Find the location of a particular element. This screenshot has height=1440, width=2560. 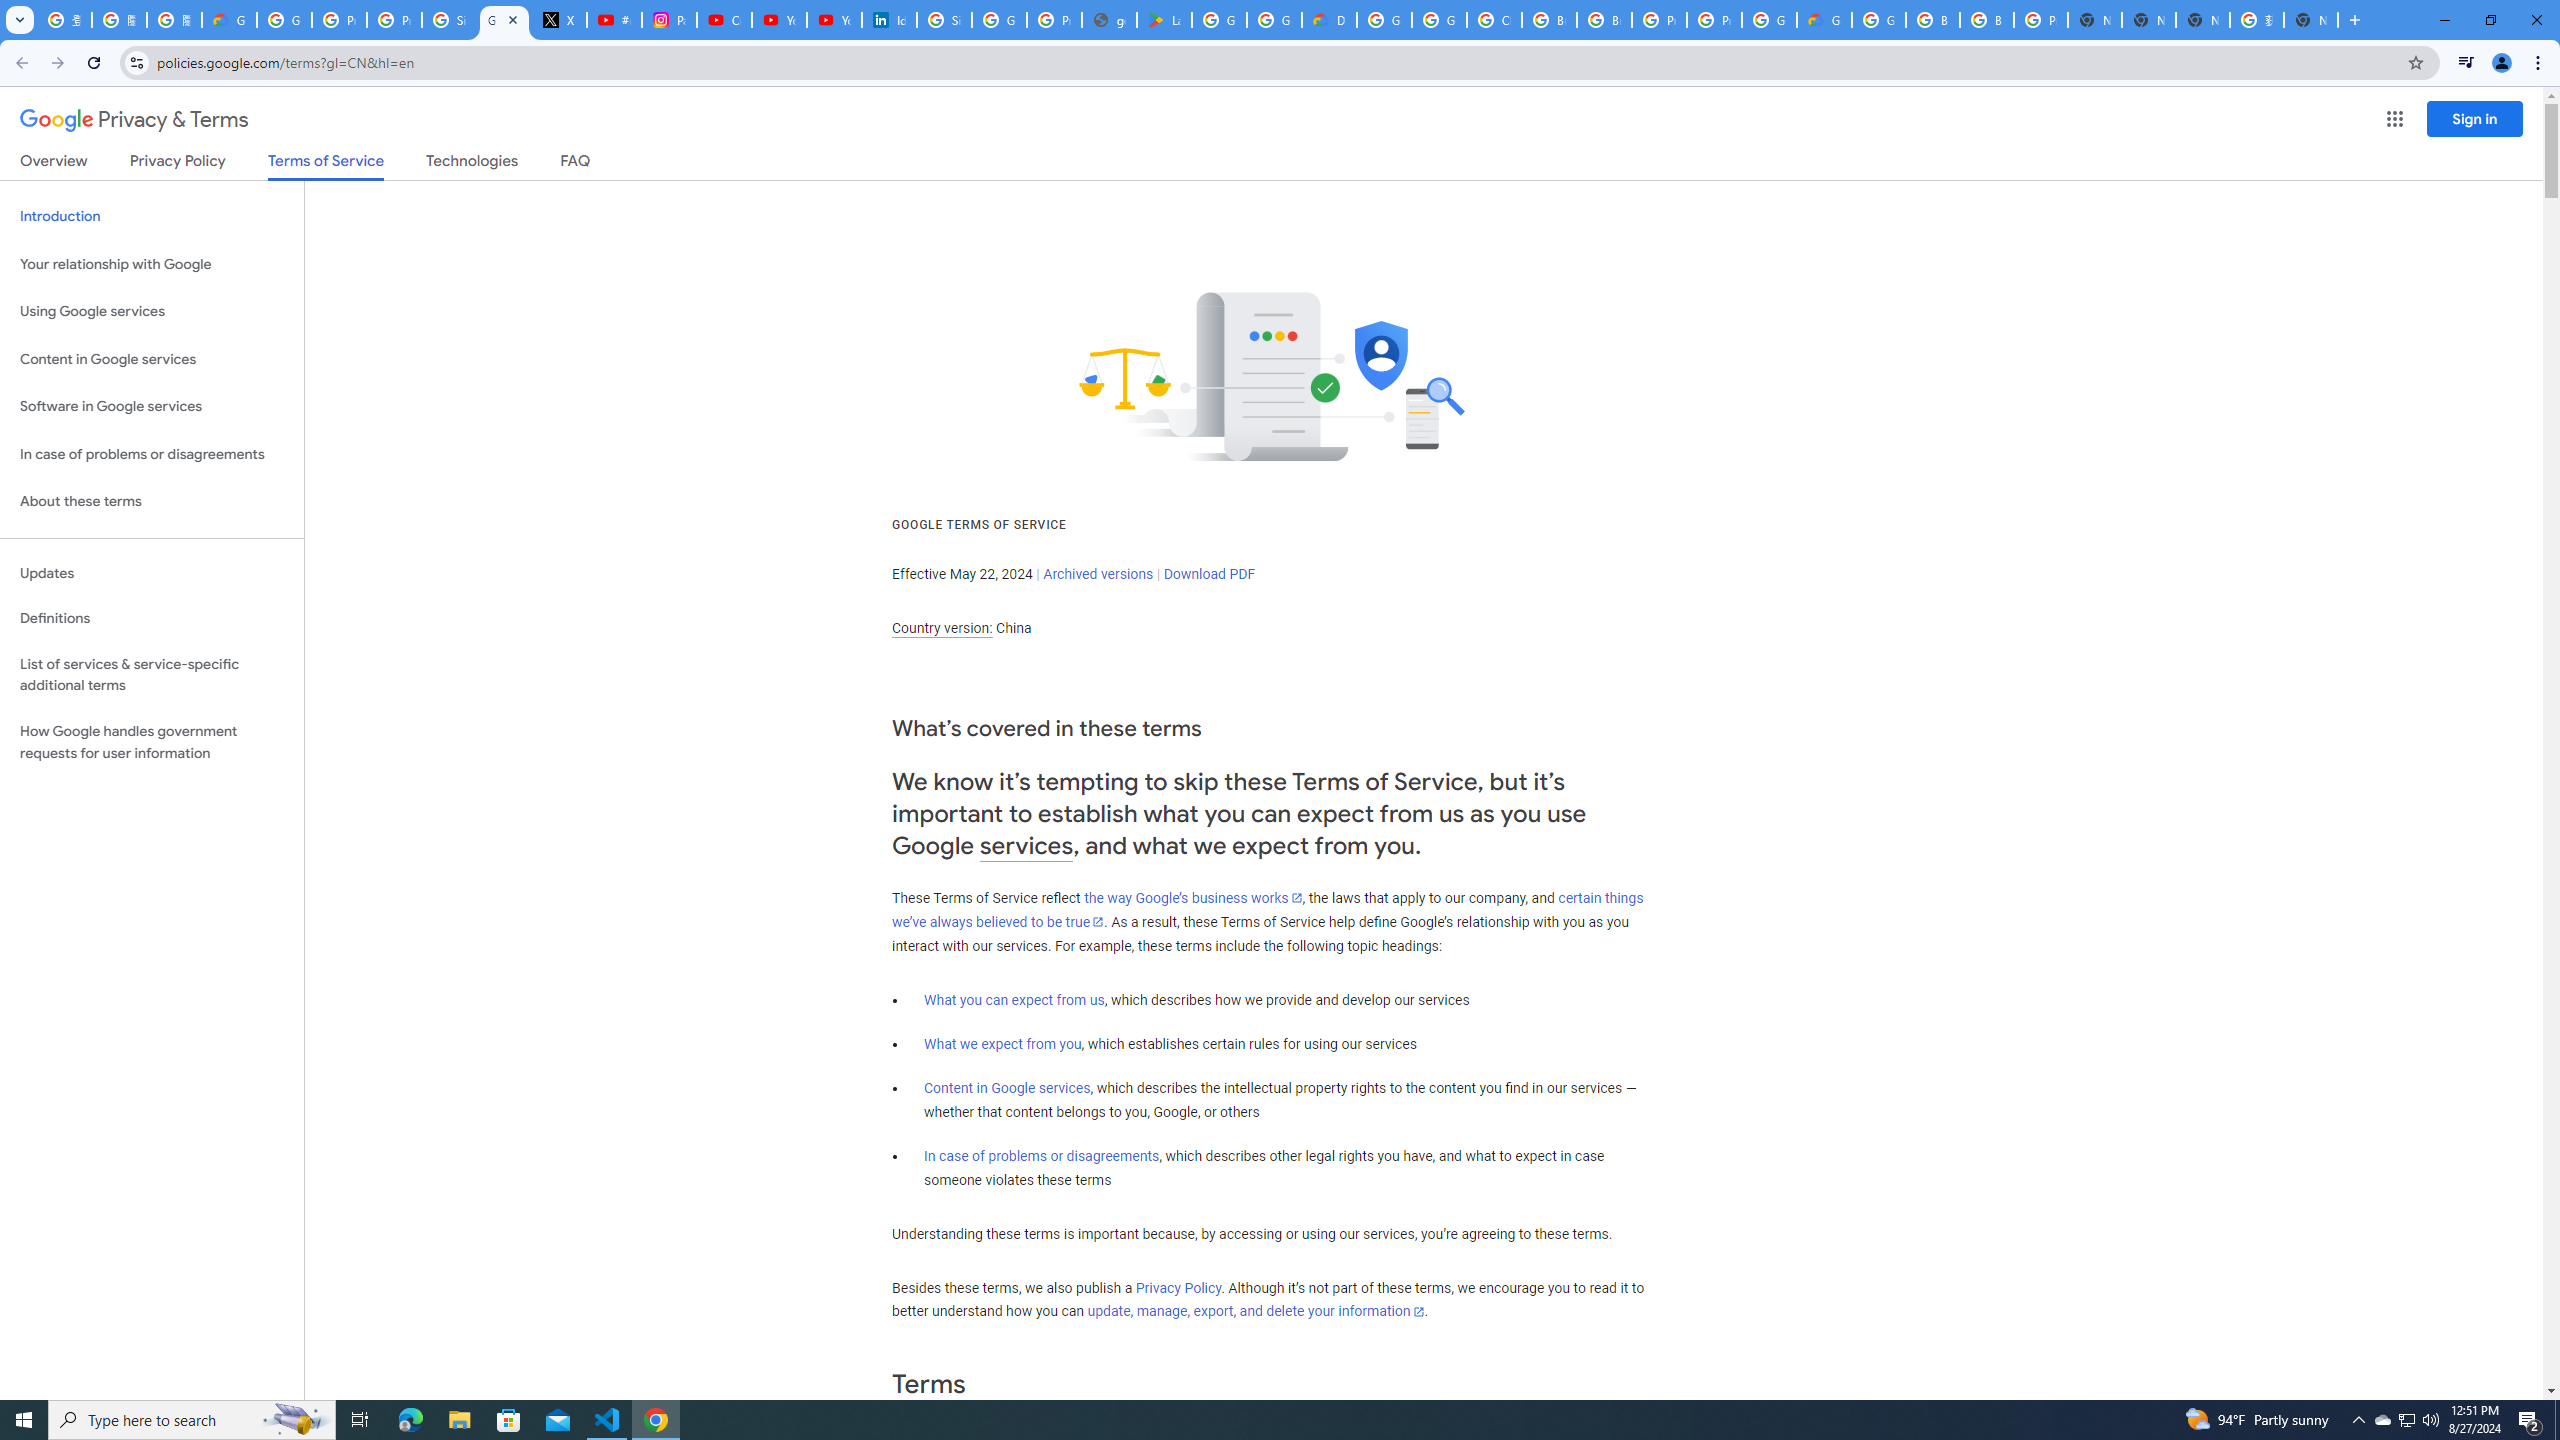

Archived versions is located at coordinates (1098, 574).